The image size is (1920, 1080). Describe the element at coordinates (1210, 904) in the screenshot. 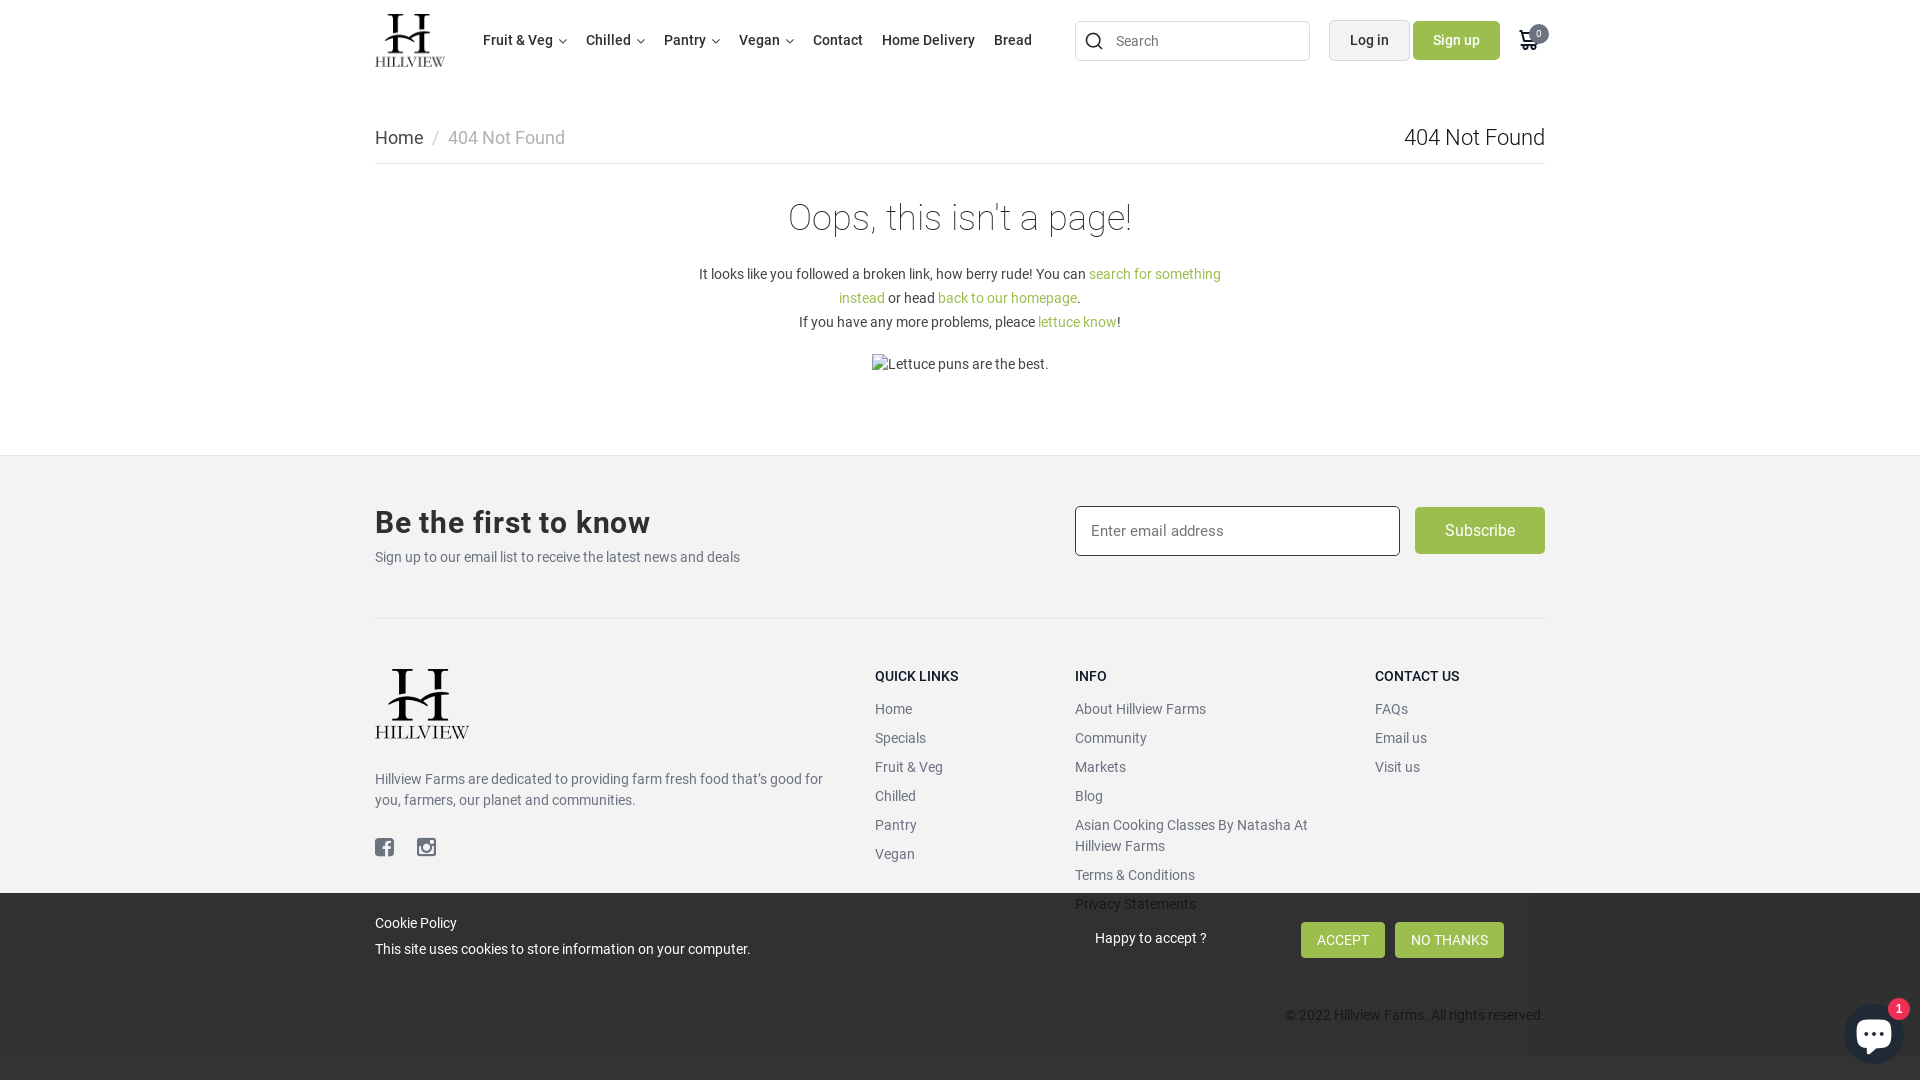

I see `Privacy Statements` at that location.